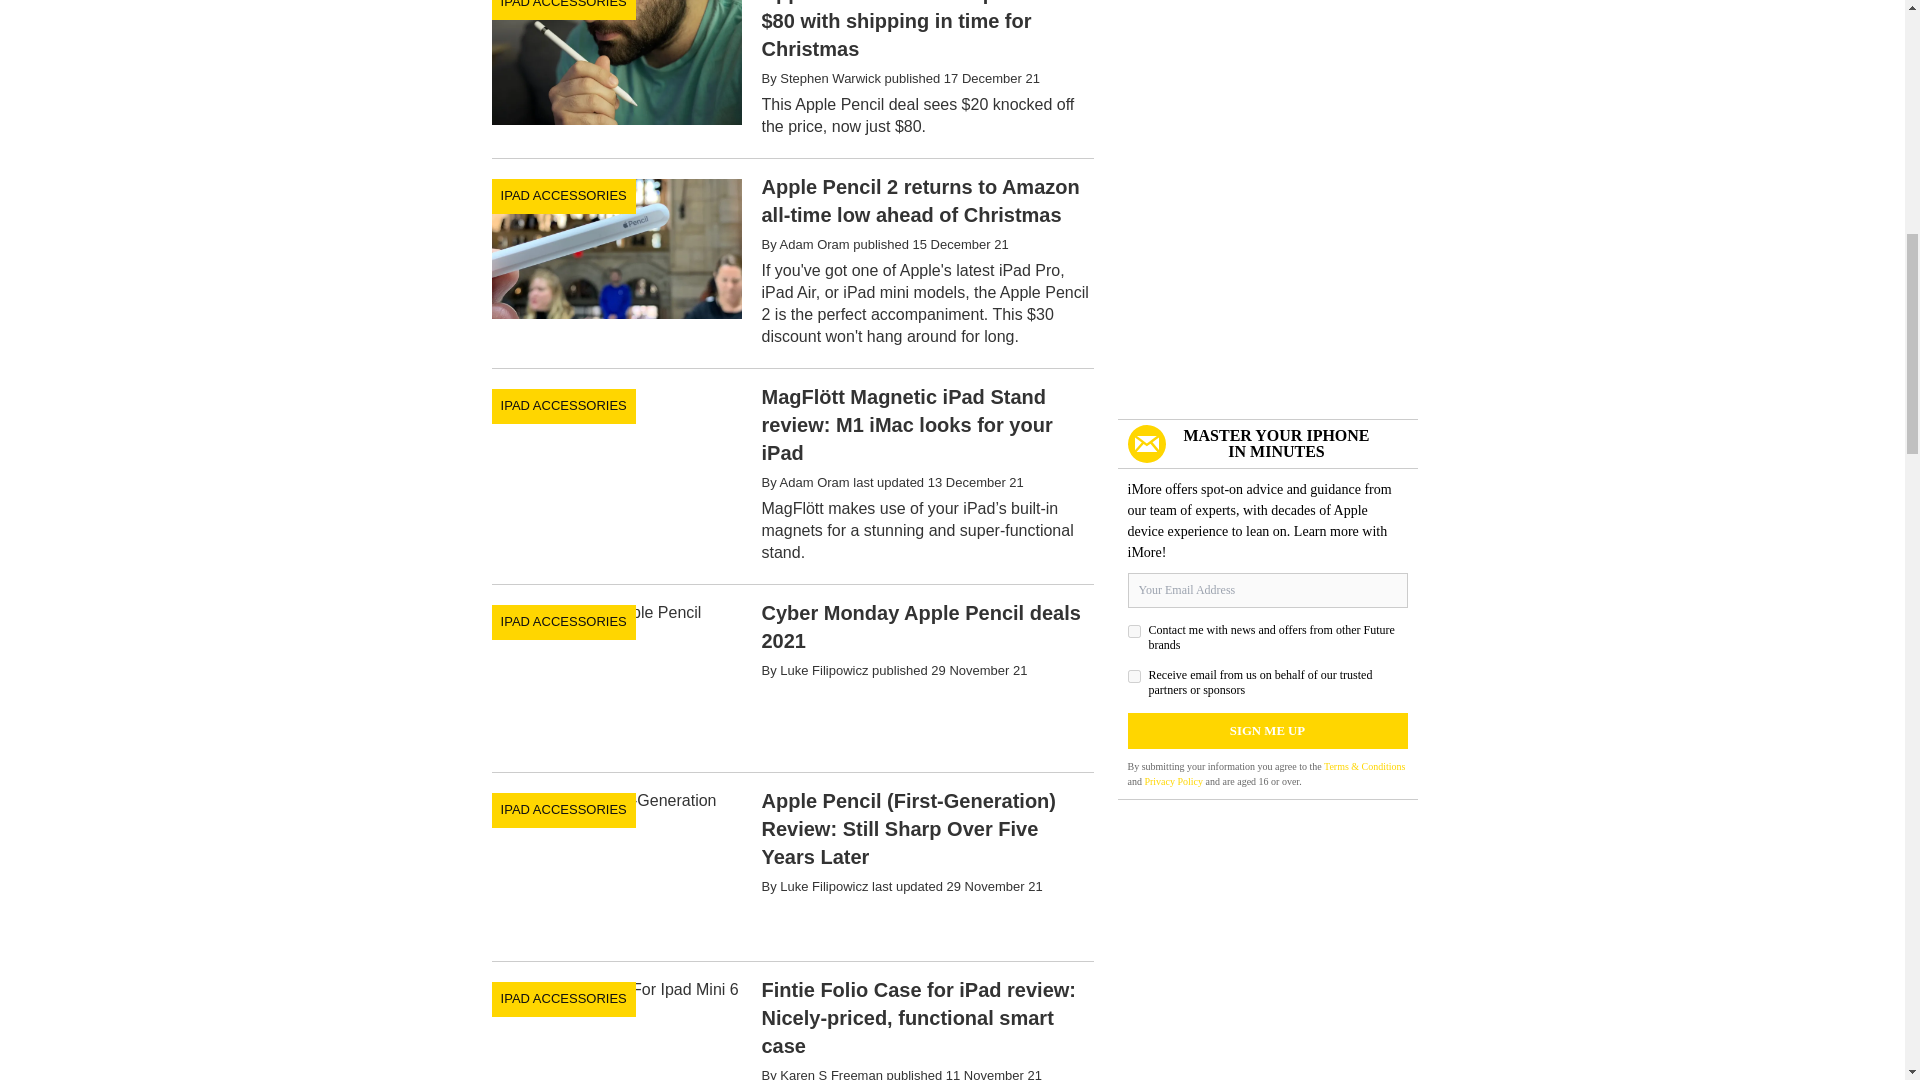  I want to click on Sign me up, so click(1268, 730).